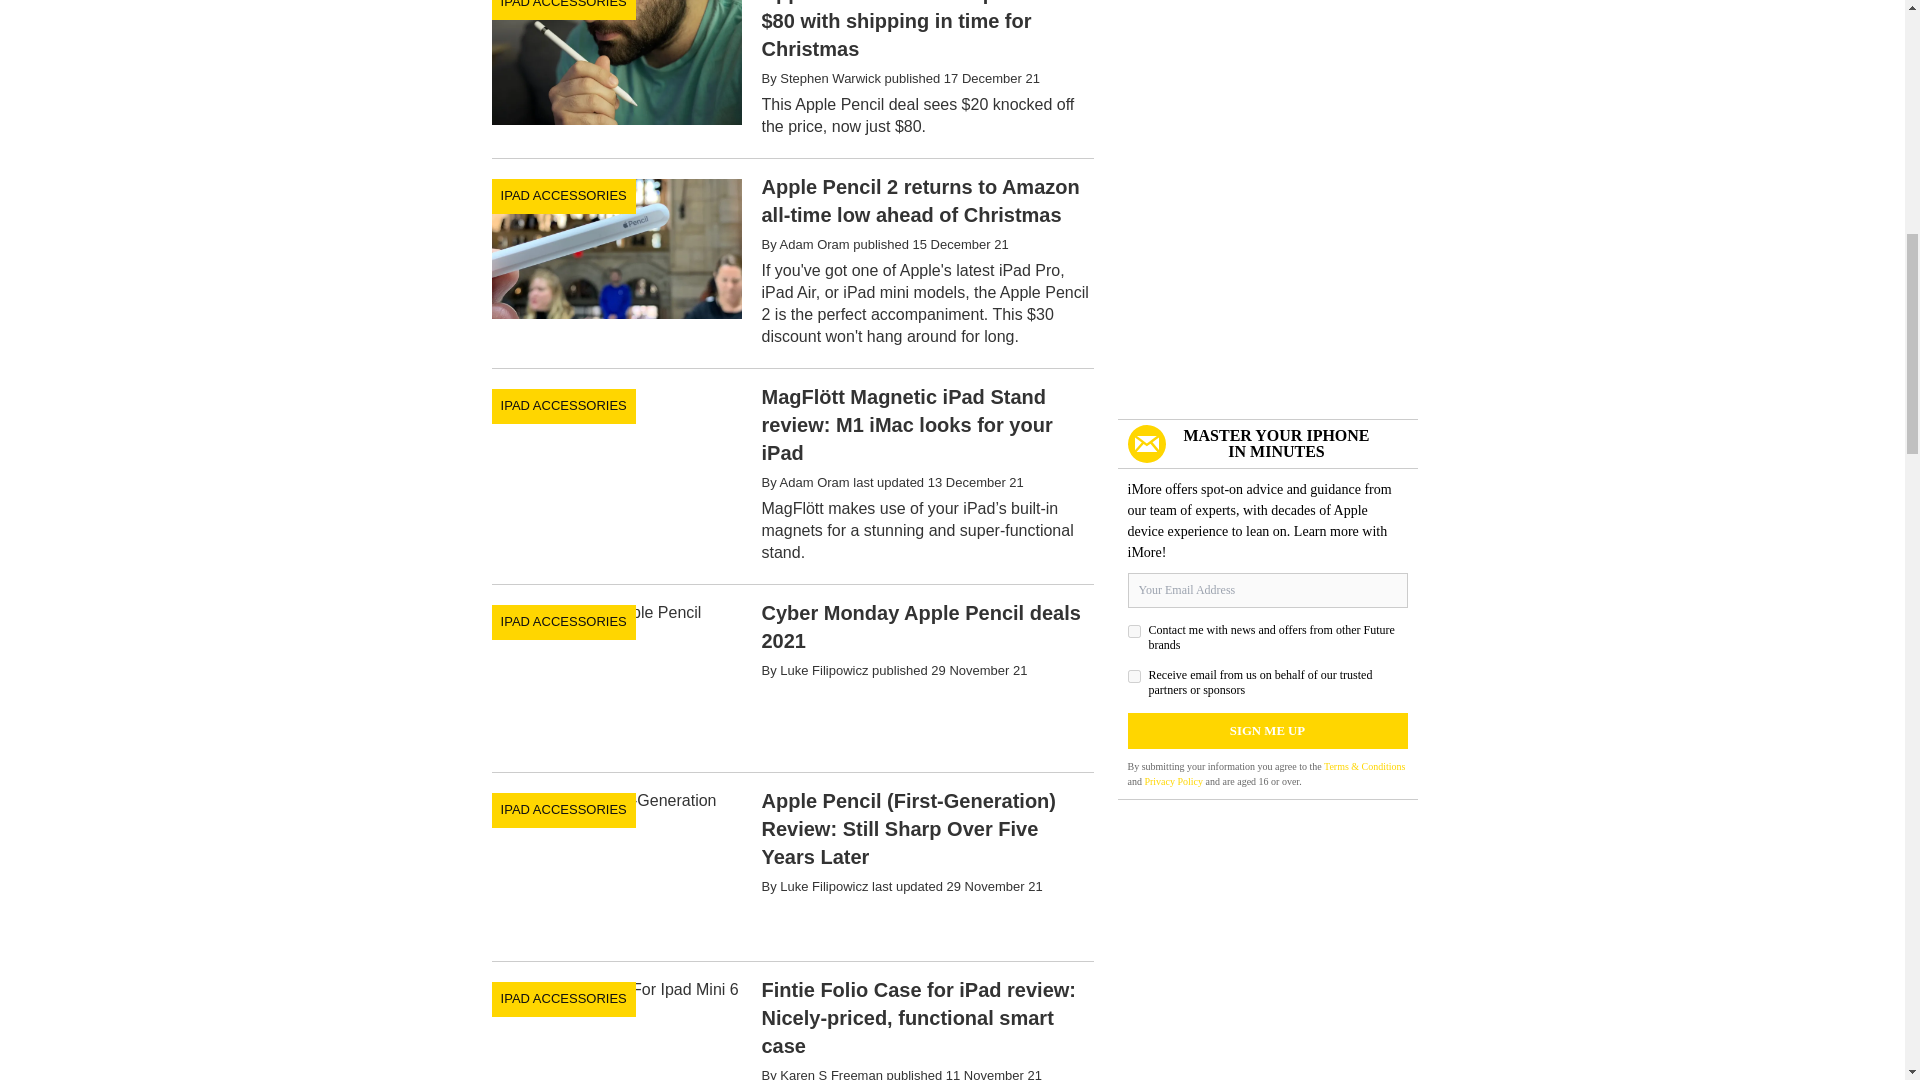  I want to click on Sign me up, so click(1268, 730).